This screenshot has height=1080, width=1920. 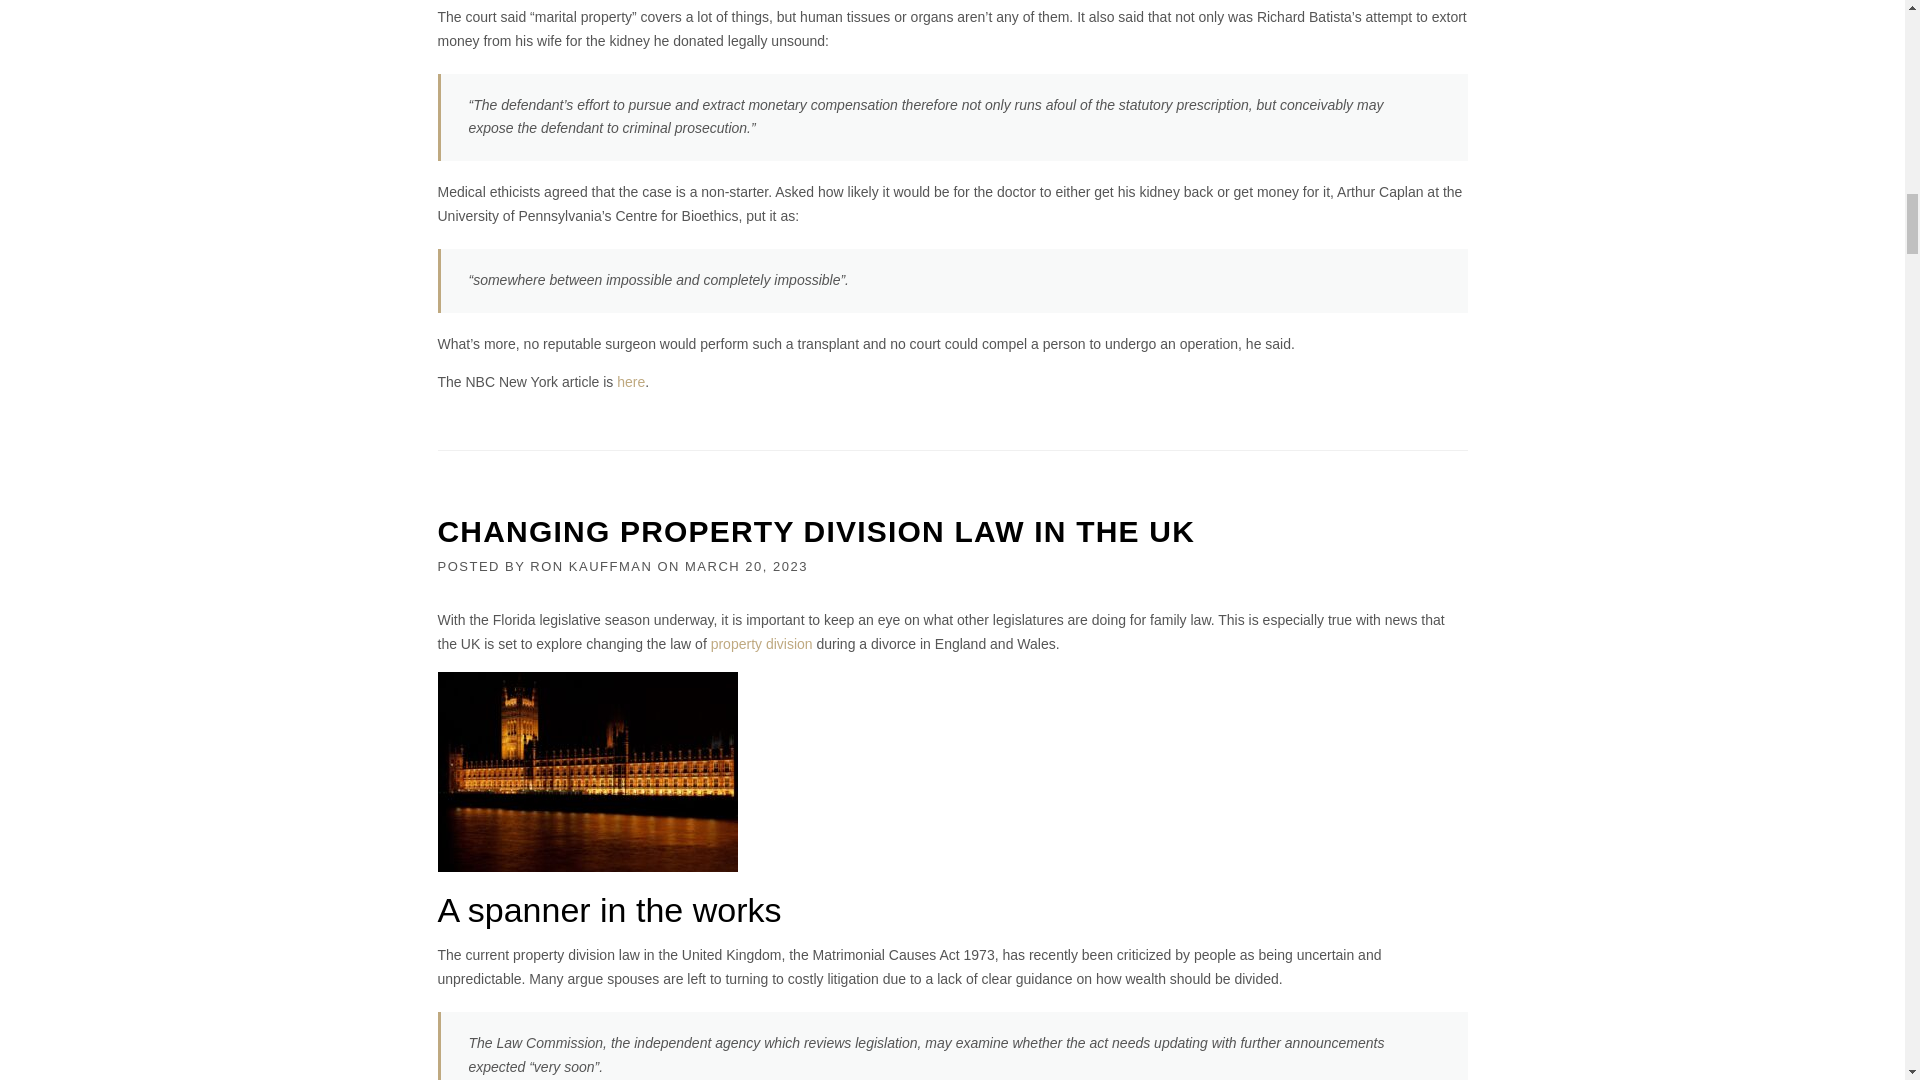 I want to click on CHANGING PROPERTY DIVISION LAW IN THE UK, so click(x=816, y=531).